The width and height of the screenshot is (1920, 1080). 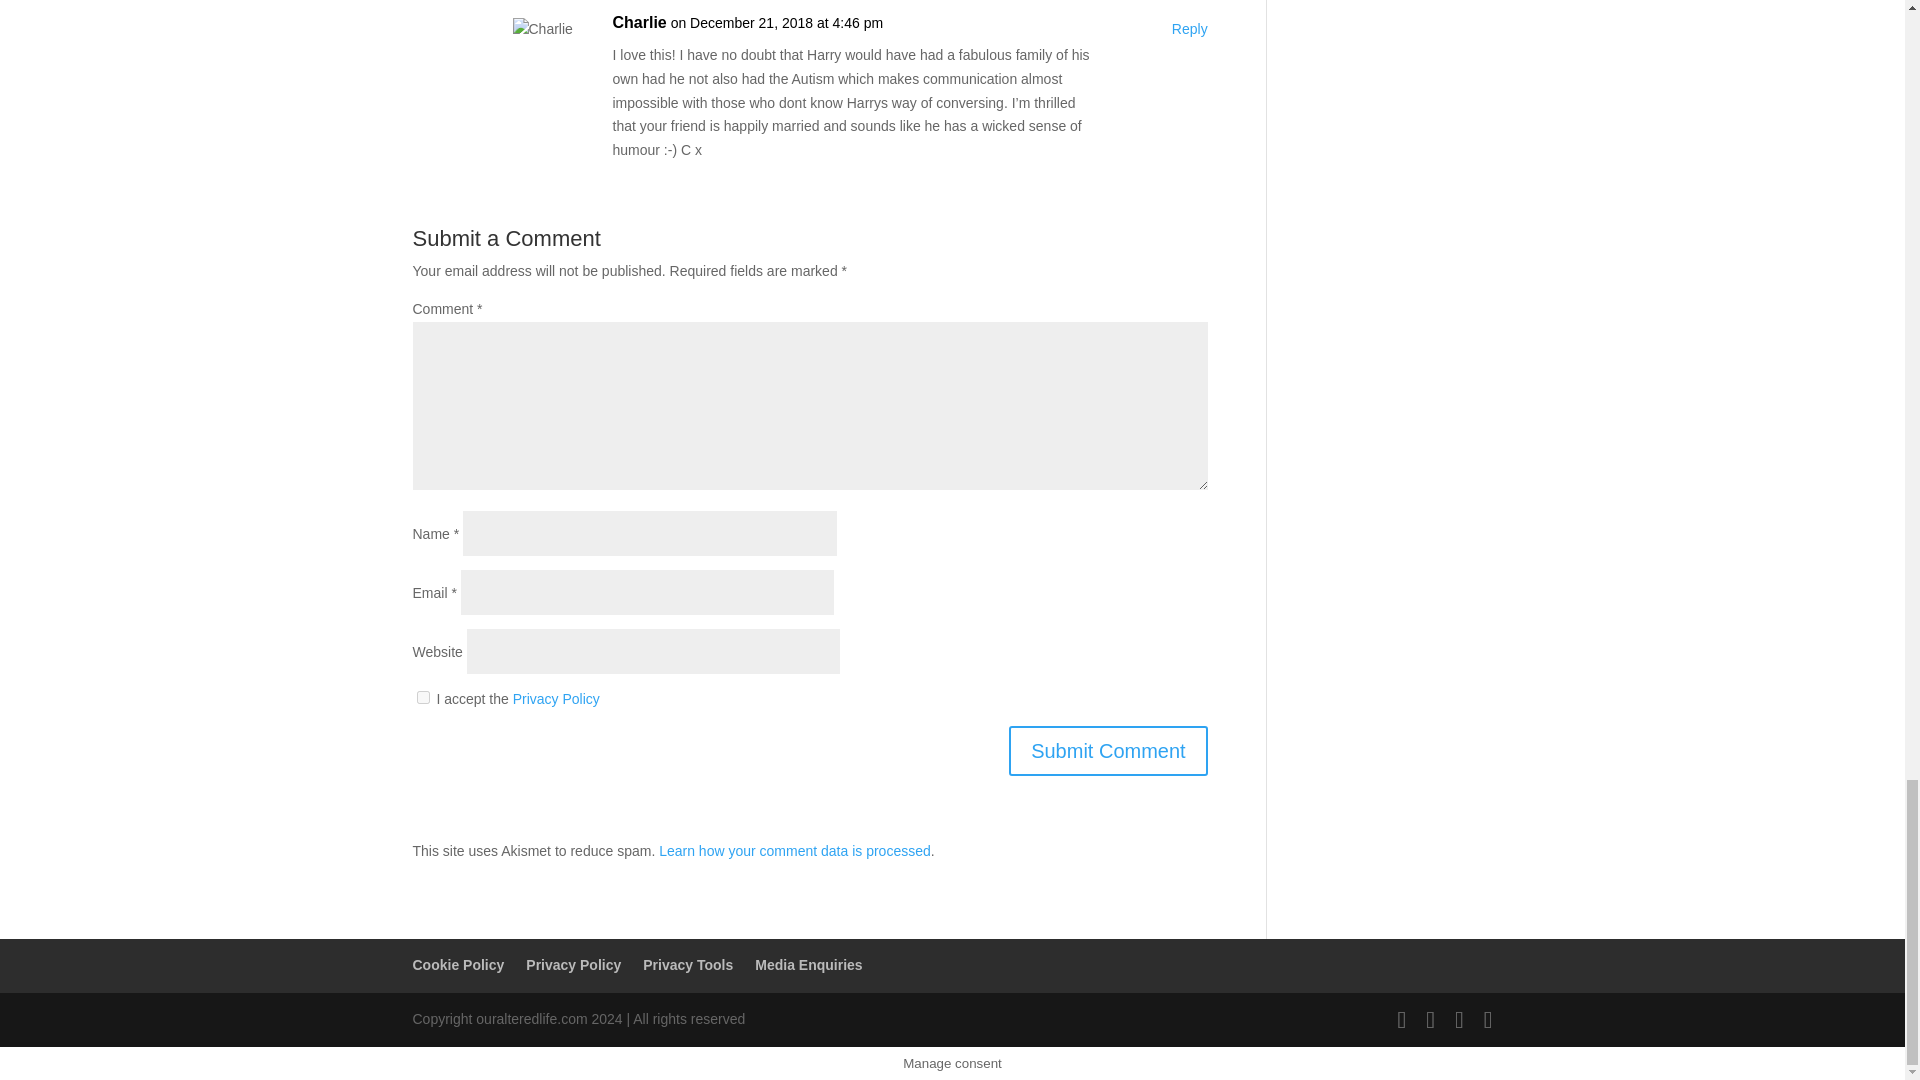 What do you see at coordinates (1108, 750) in the screenshot?
I see `Submit Comment` at bounding box center [1108, 750].